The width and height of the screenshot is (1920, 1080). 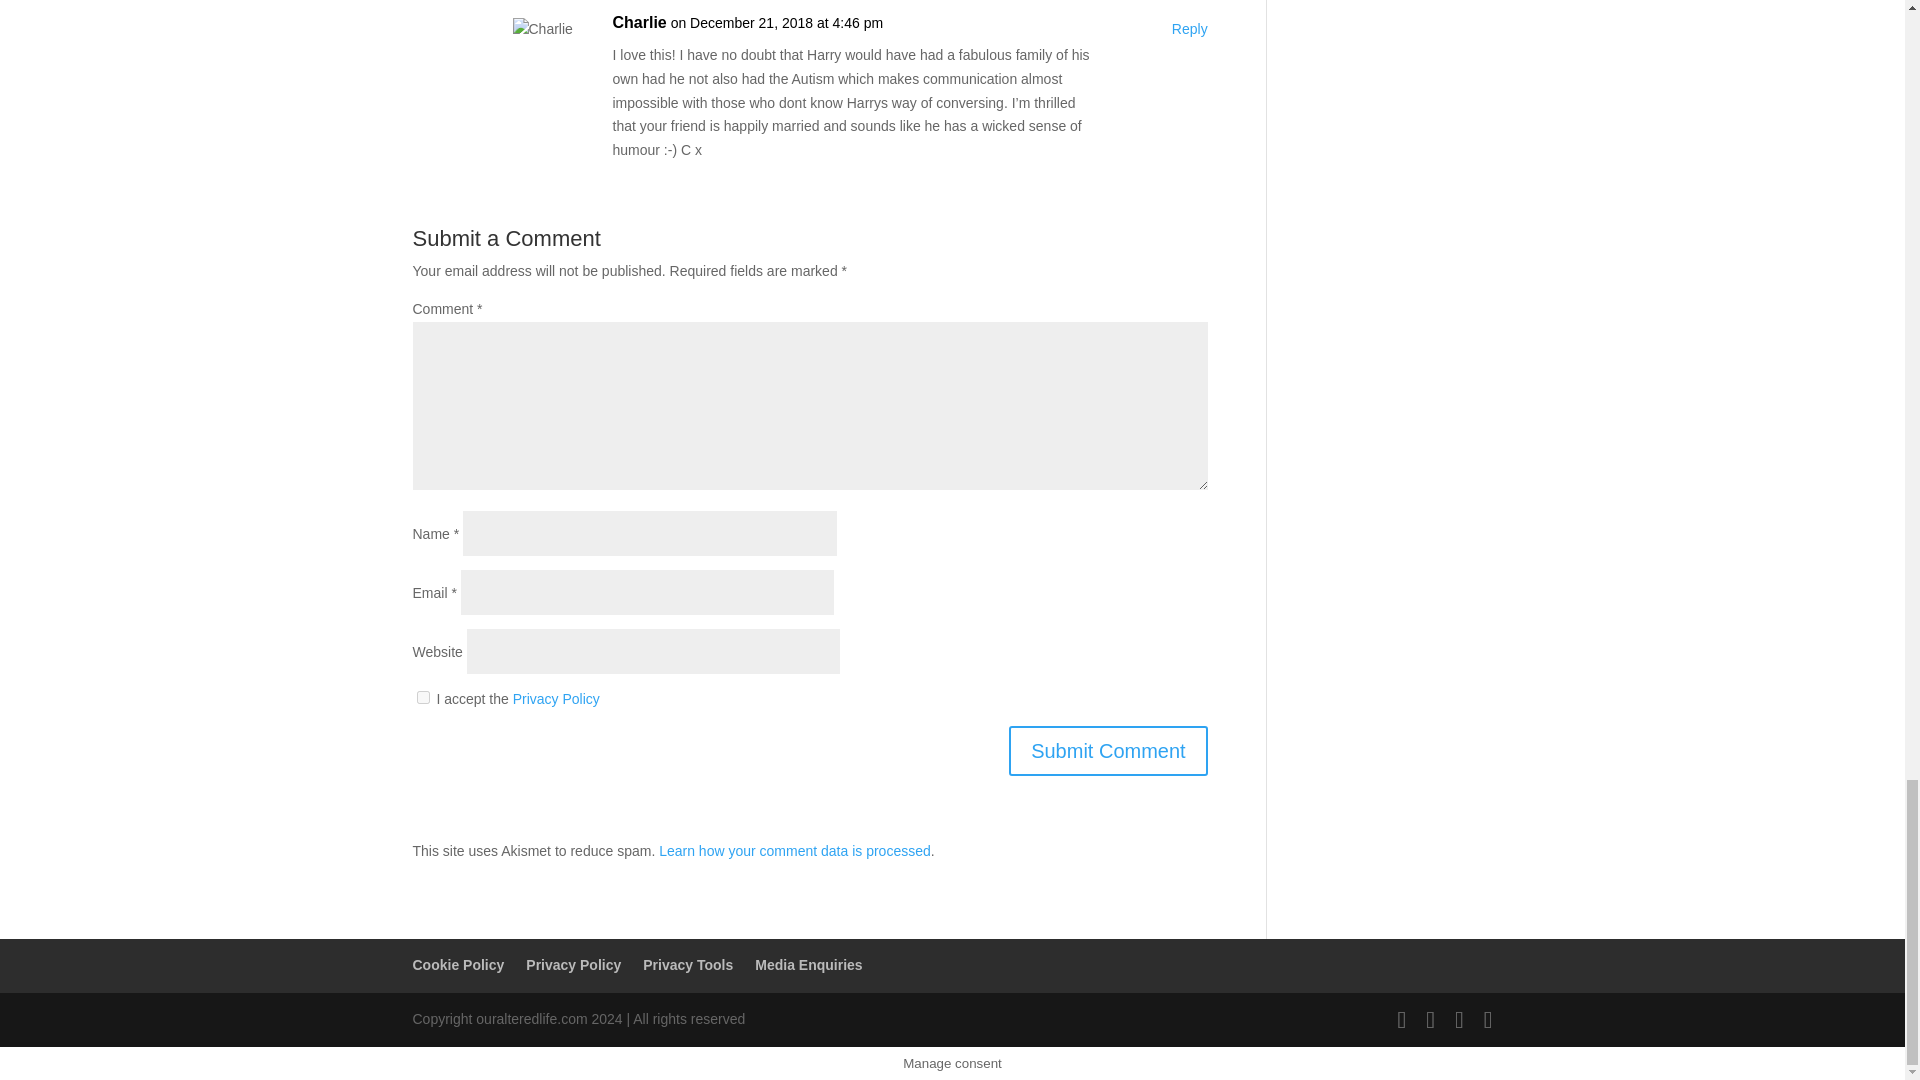 What do you see at coordinates (1108, 750) in the screenshot?
I see `Submit Comment` at bounding box center [1108, 750].